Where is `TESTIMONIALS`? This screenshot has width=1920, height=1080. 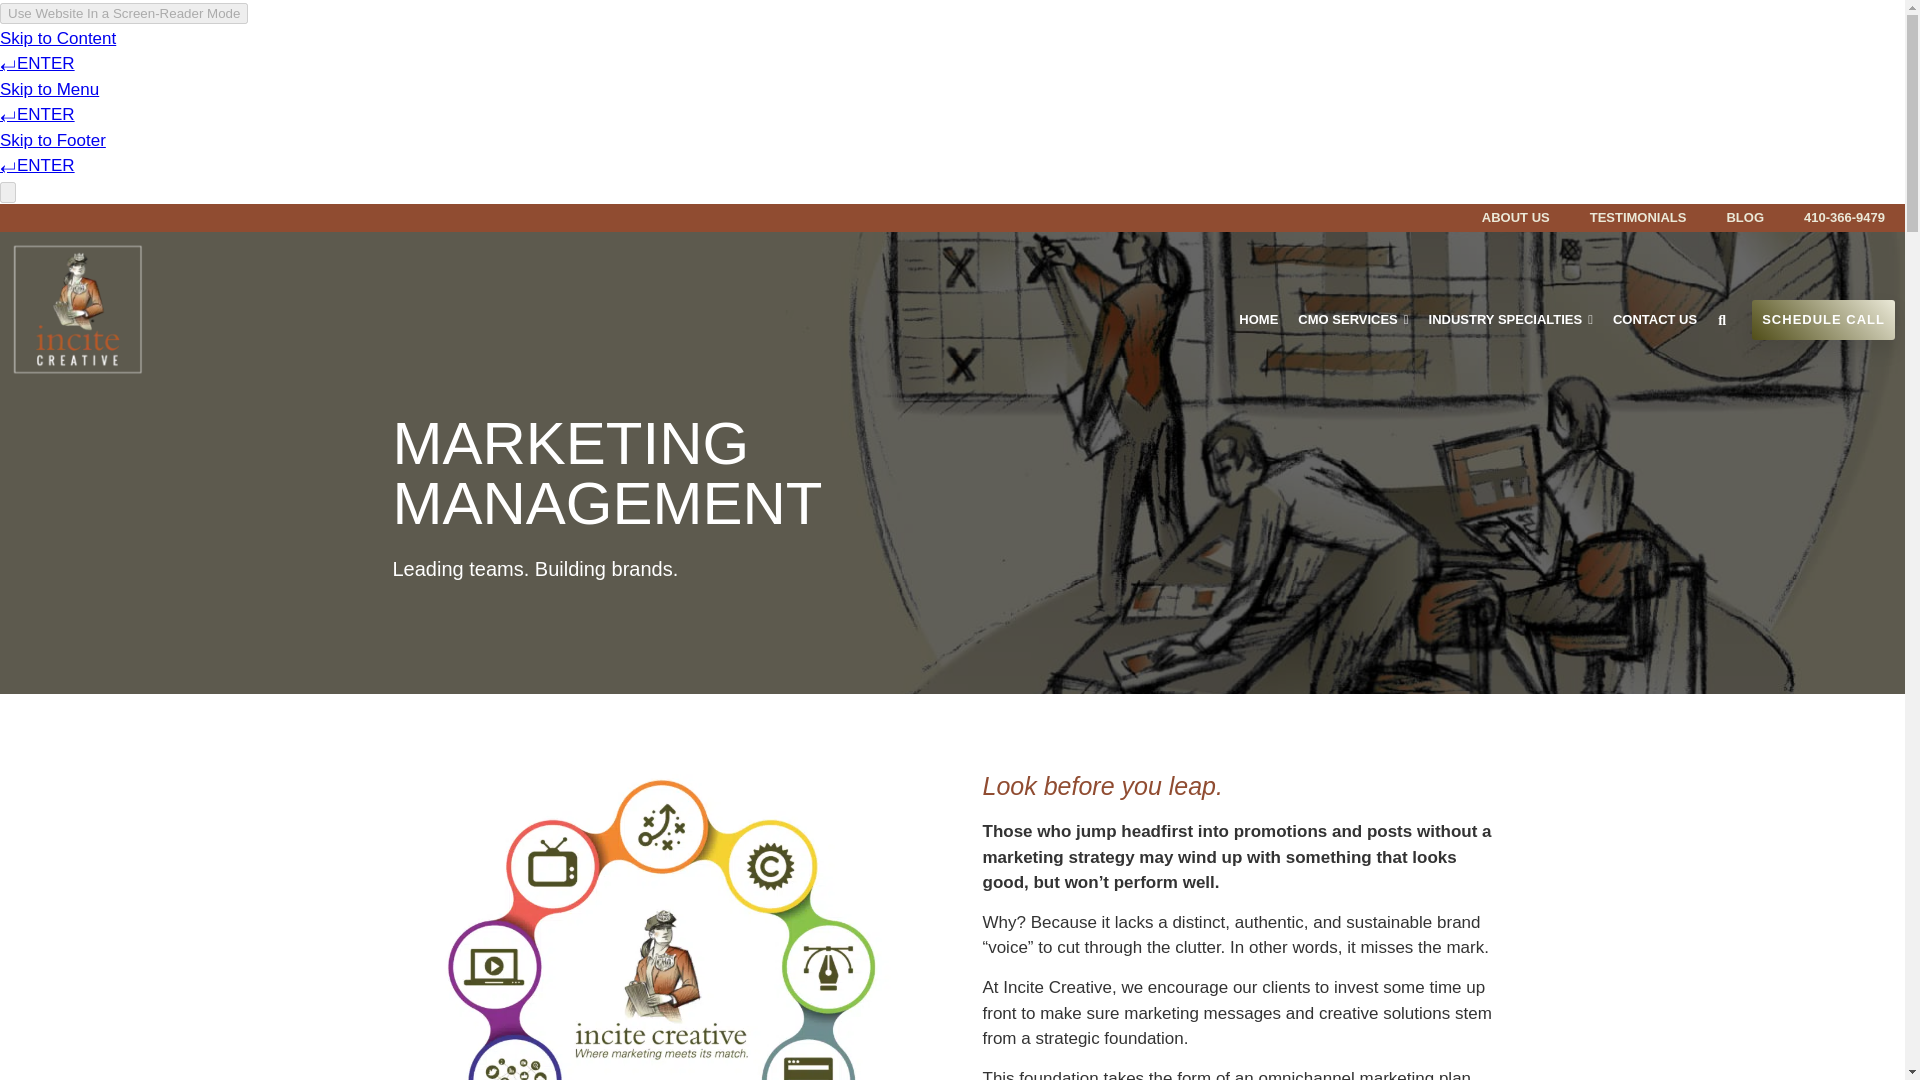 TESTIMONIALS is located at coordinates (1638, 218).